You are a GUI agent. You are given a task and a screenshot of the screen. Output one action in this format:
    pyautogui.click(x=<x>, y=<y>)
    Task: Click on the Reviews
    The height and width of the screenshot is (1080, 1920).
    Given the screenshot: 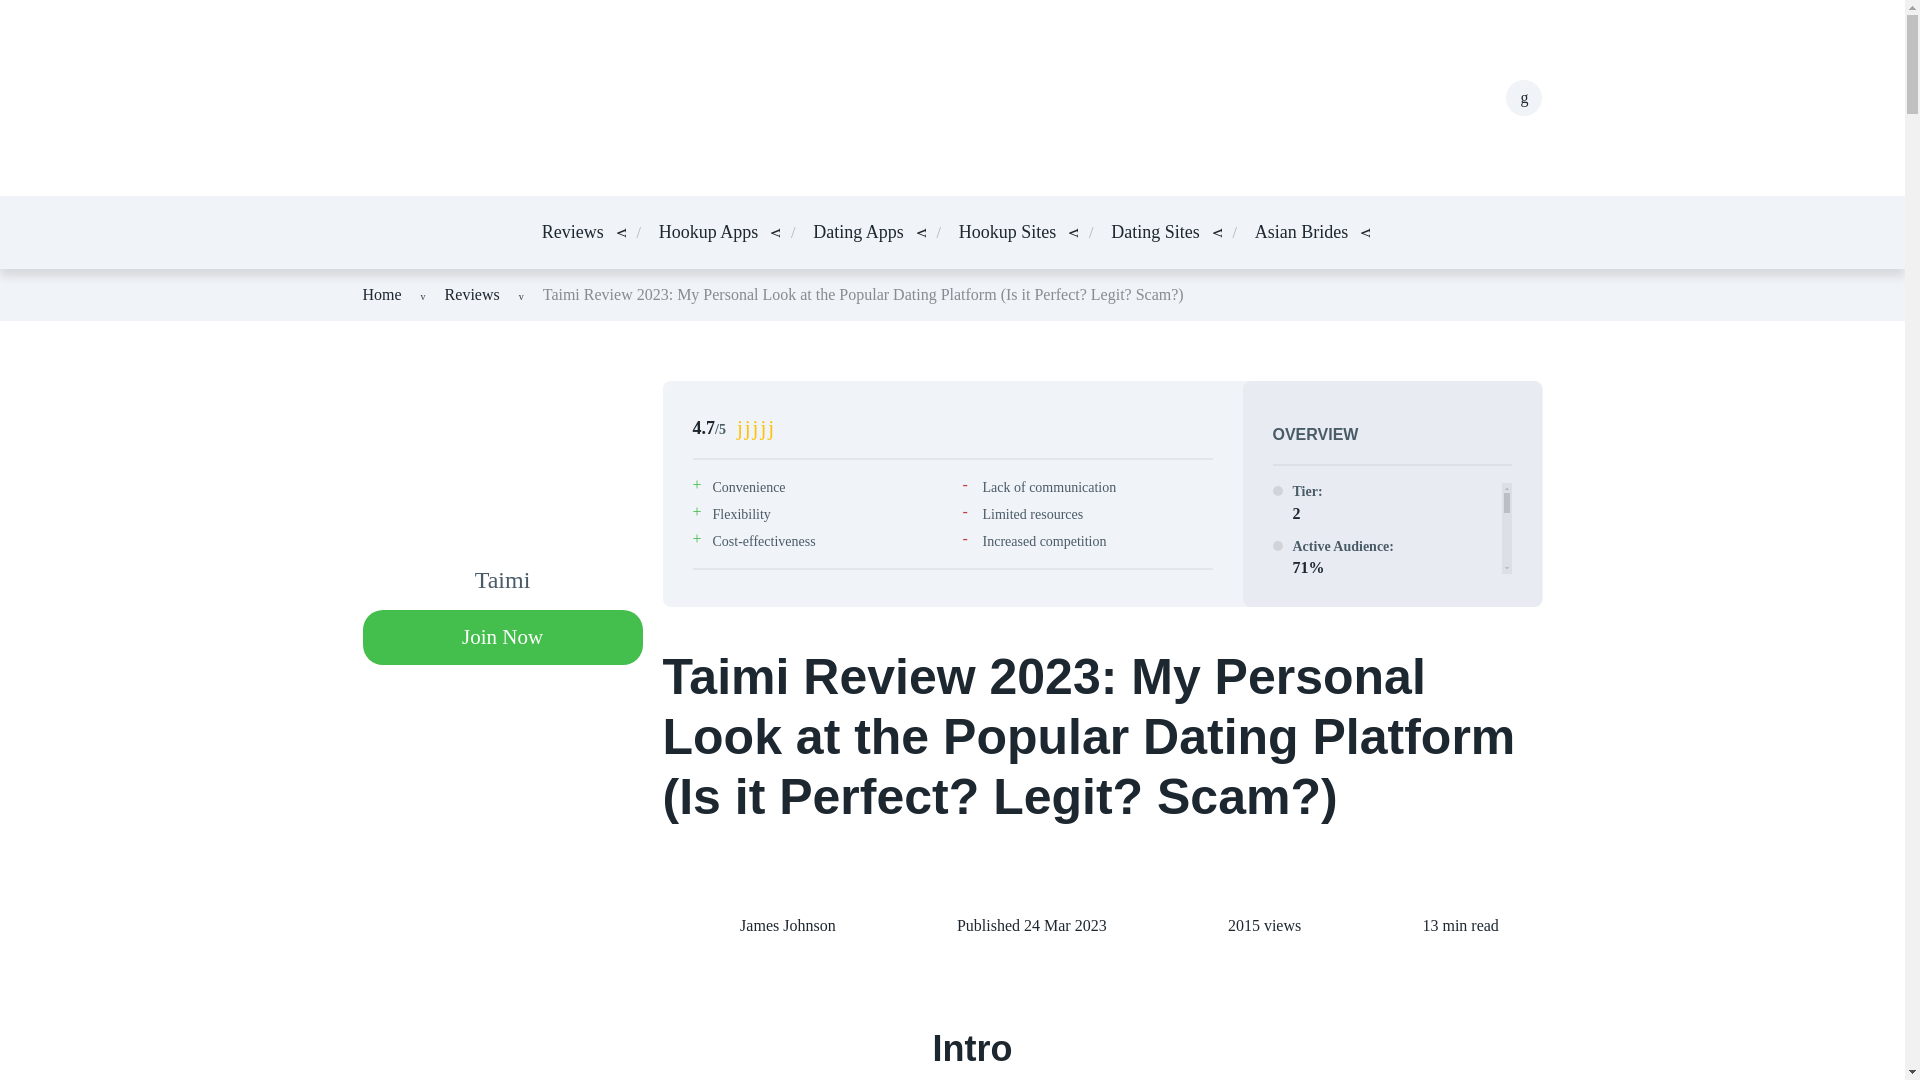 What is the action you would take?
    pyautogui.click(x=472, y=294)
    